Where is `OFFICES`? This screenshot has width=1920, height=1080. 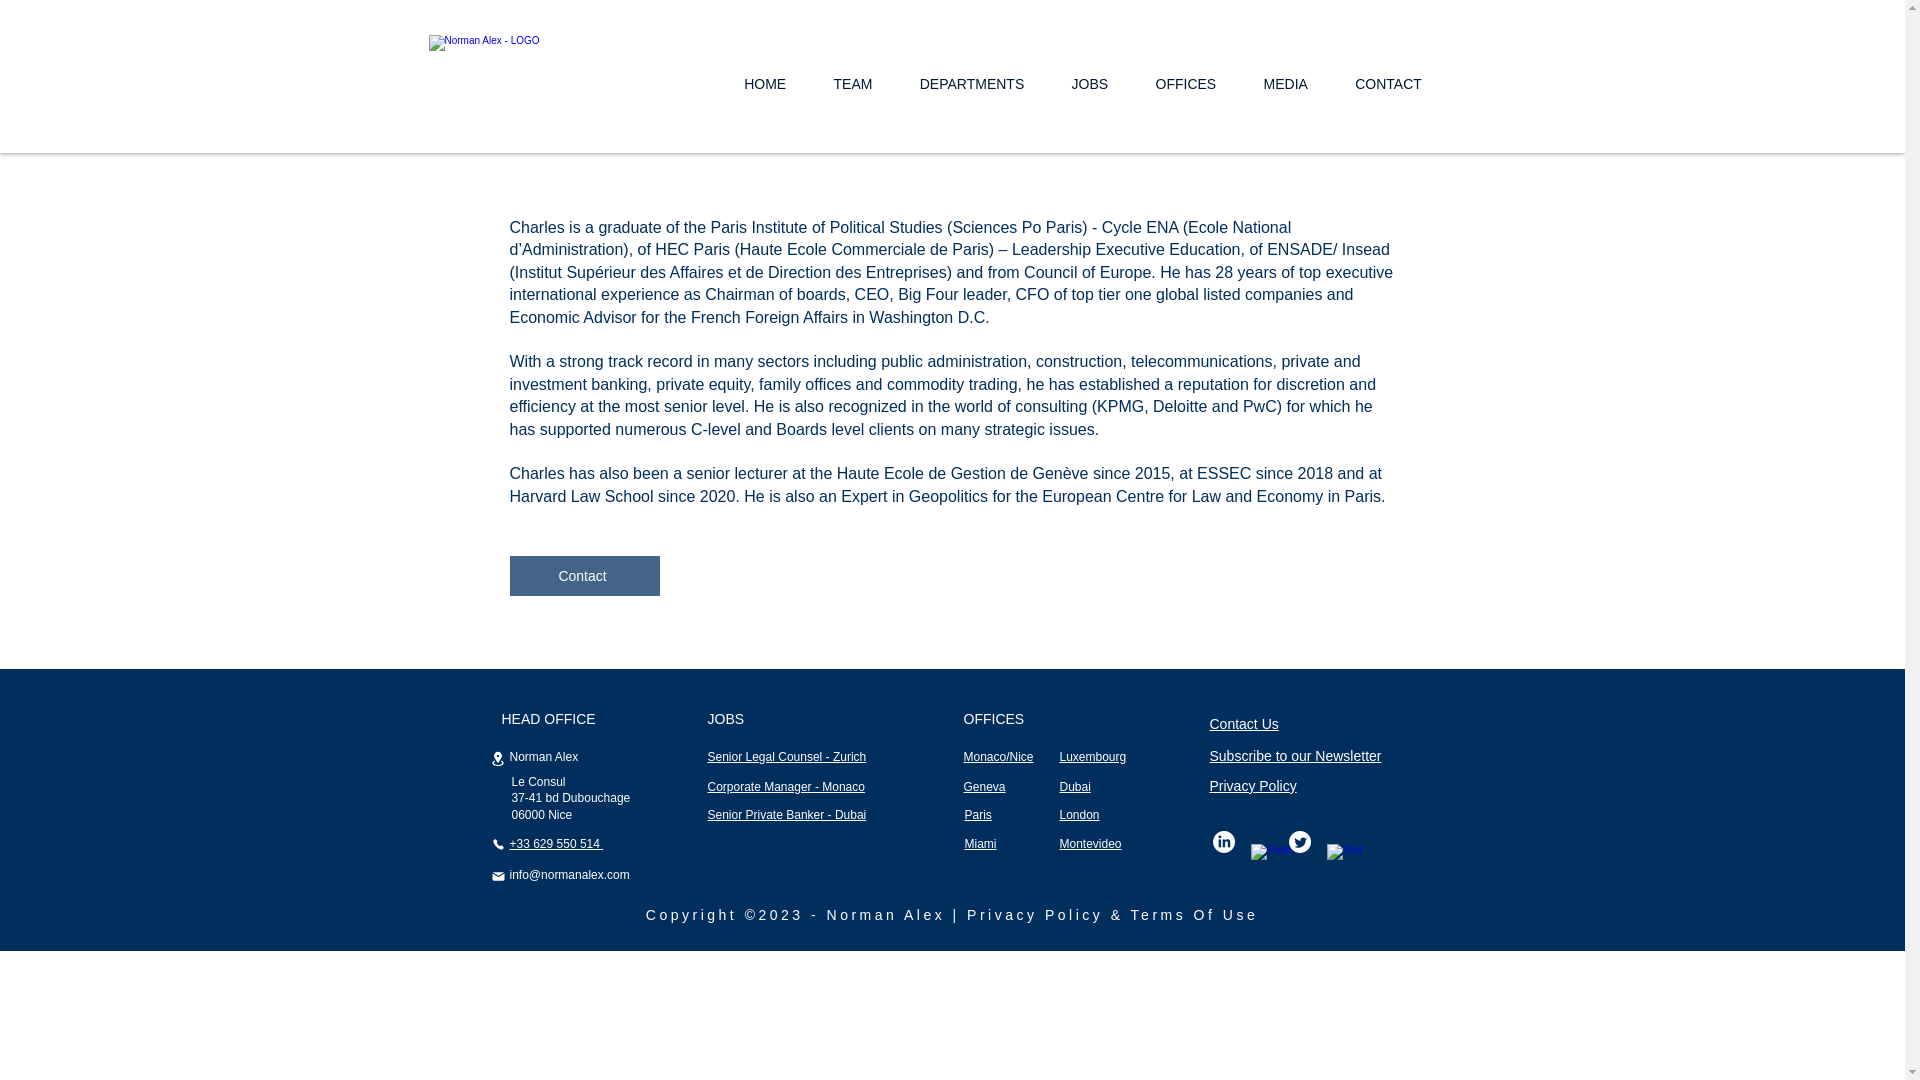
OFFICES is located at coordinates (1186, 83).